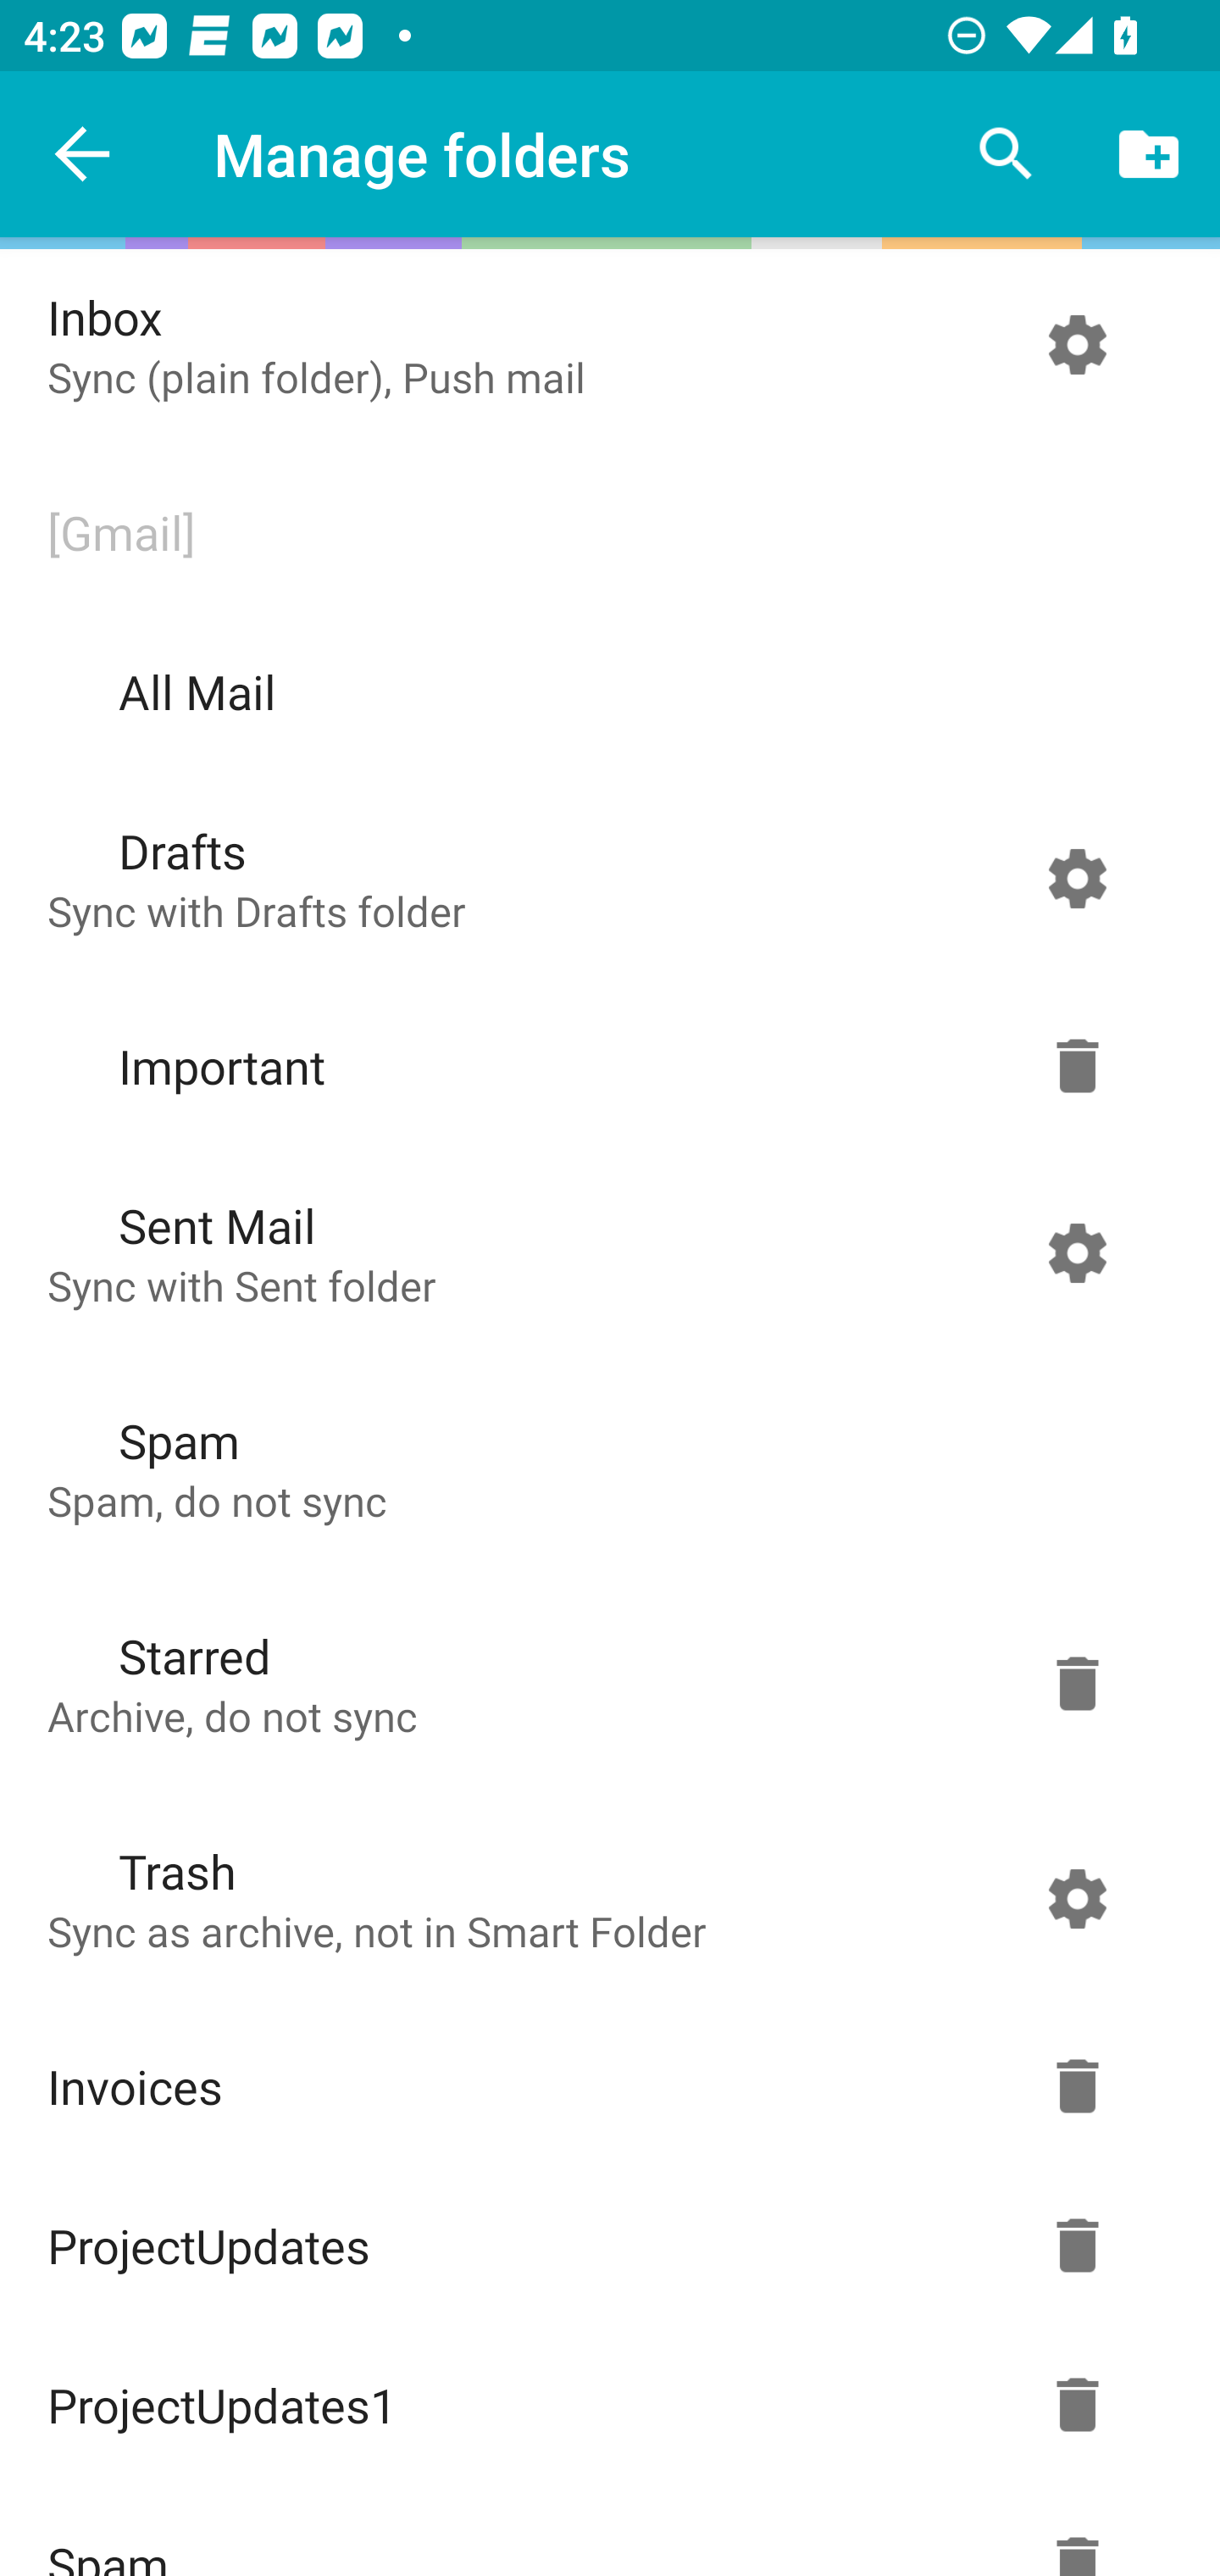 The image size is (1220, 2576). Describe the element at coordinates (603, 878) in the screenshot. I see `Drafts Sync with Drafts folder Folder settings` at that location.